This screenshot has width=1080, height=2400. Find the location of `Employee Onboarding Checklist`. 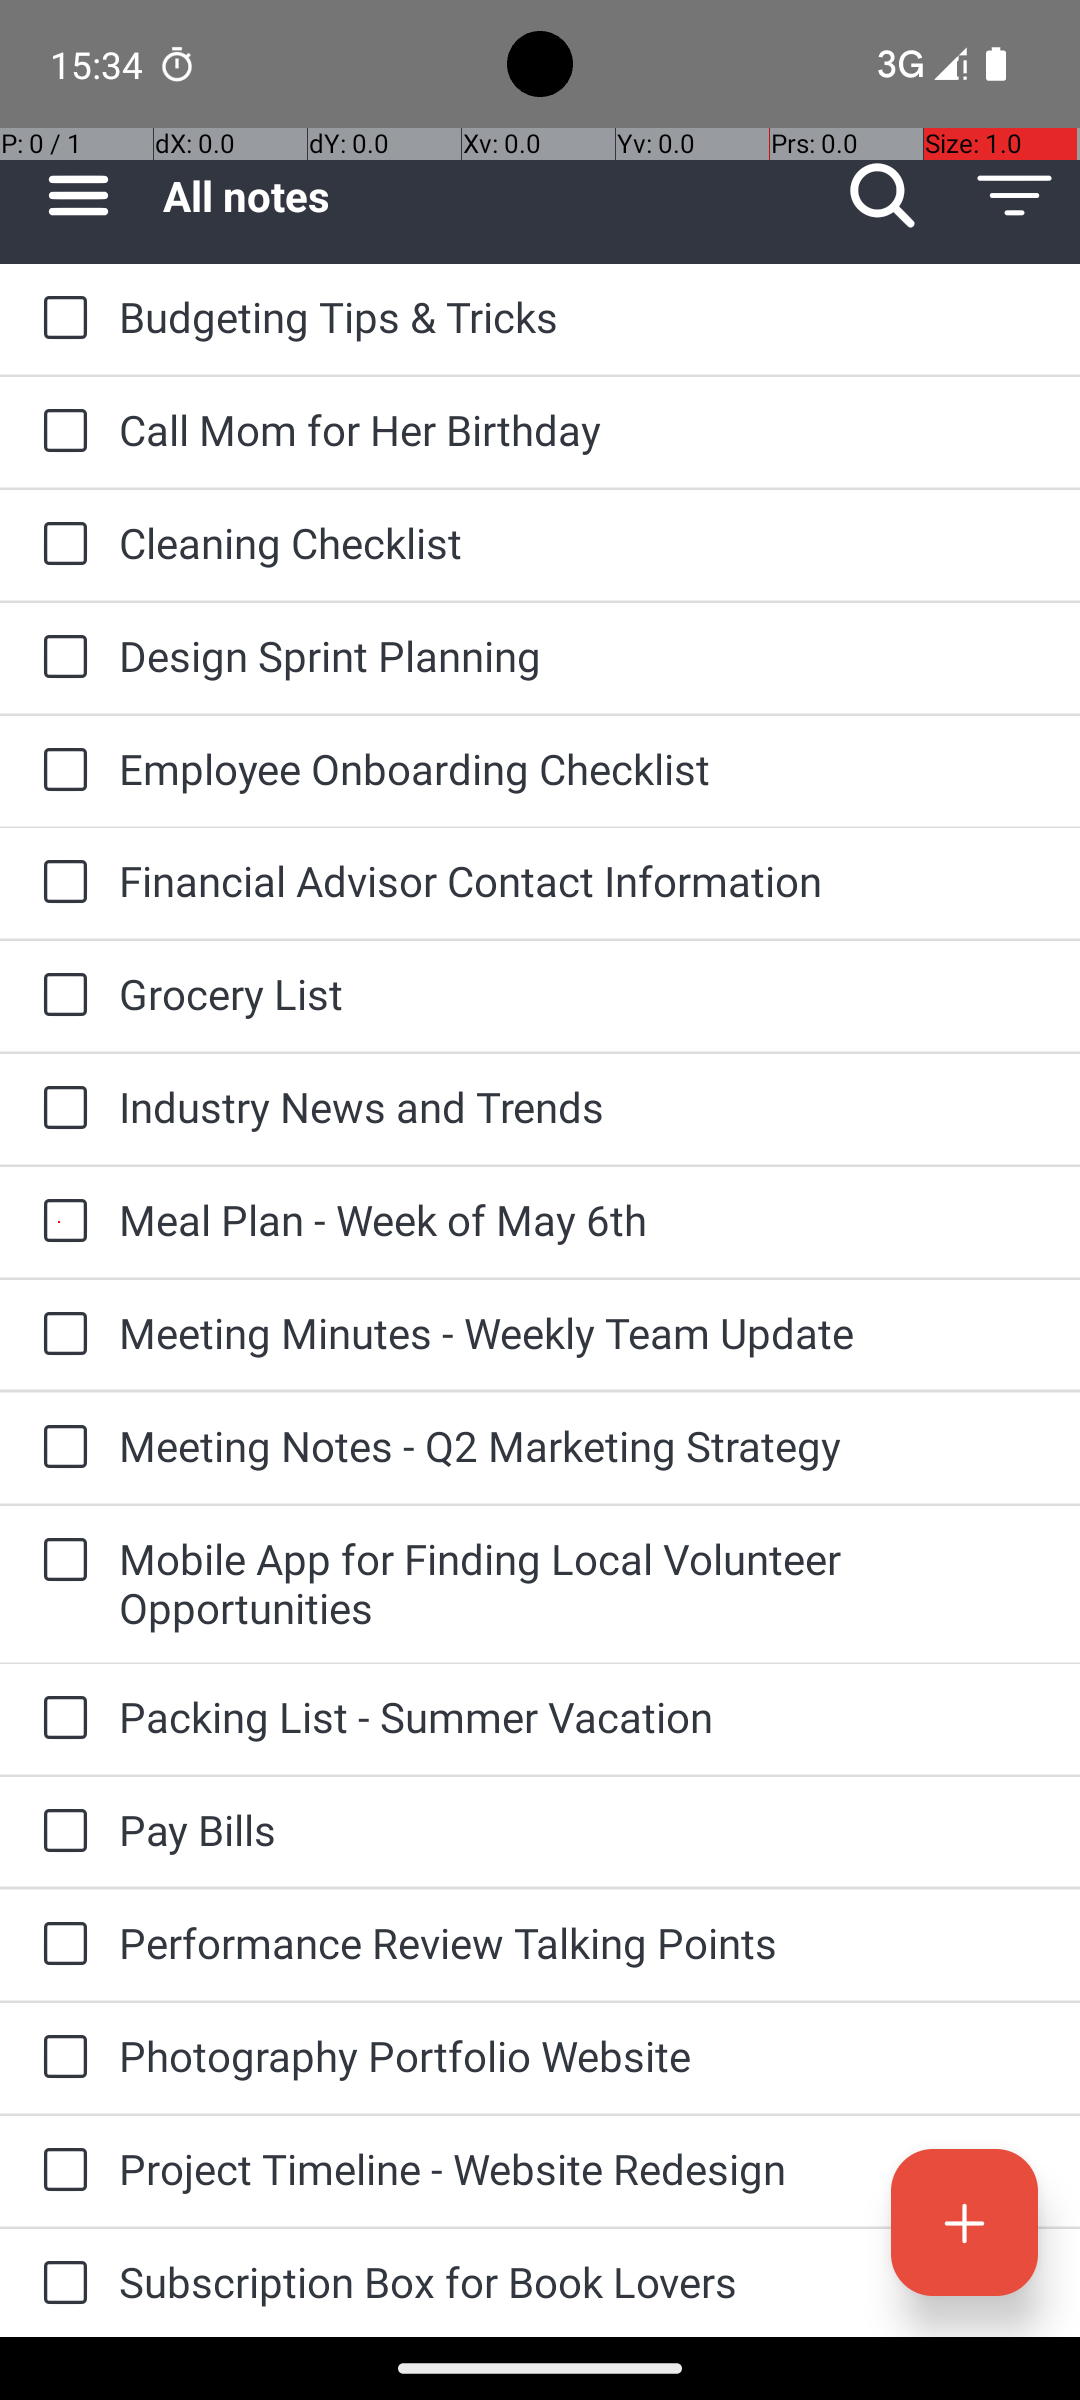

Employee Onboarding Checklist is located at coordinates (580, 768).